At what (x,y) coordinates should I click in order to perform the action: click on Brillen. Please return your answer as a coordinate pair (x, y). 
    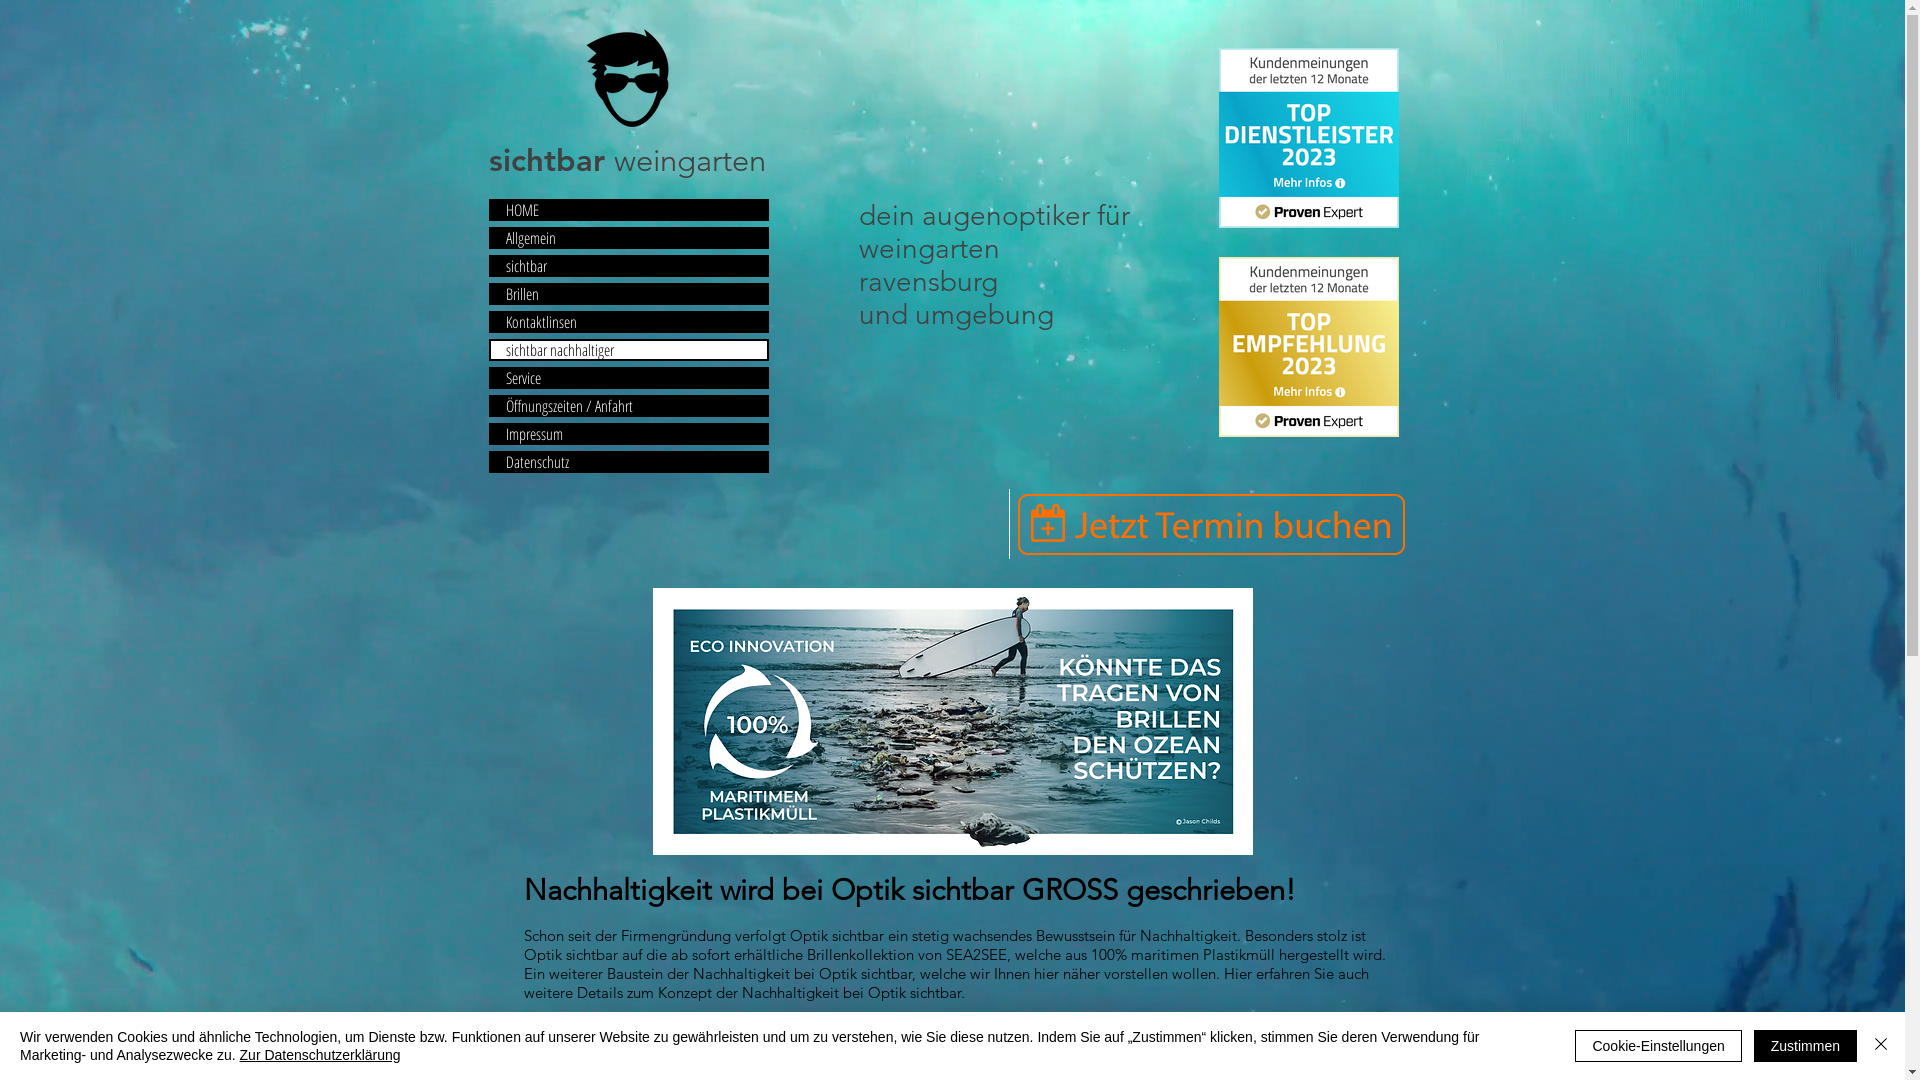
    Looking at the image, I should click on (628, 294).